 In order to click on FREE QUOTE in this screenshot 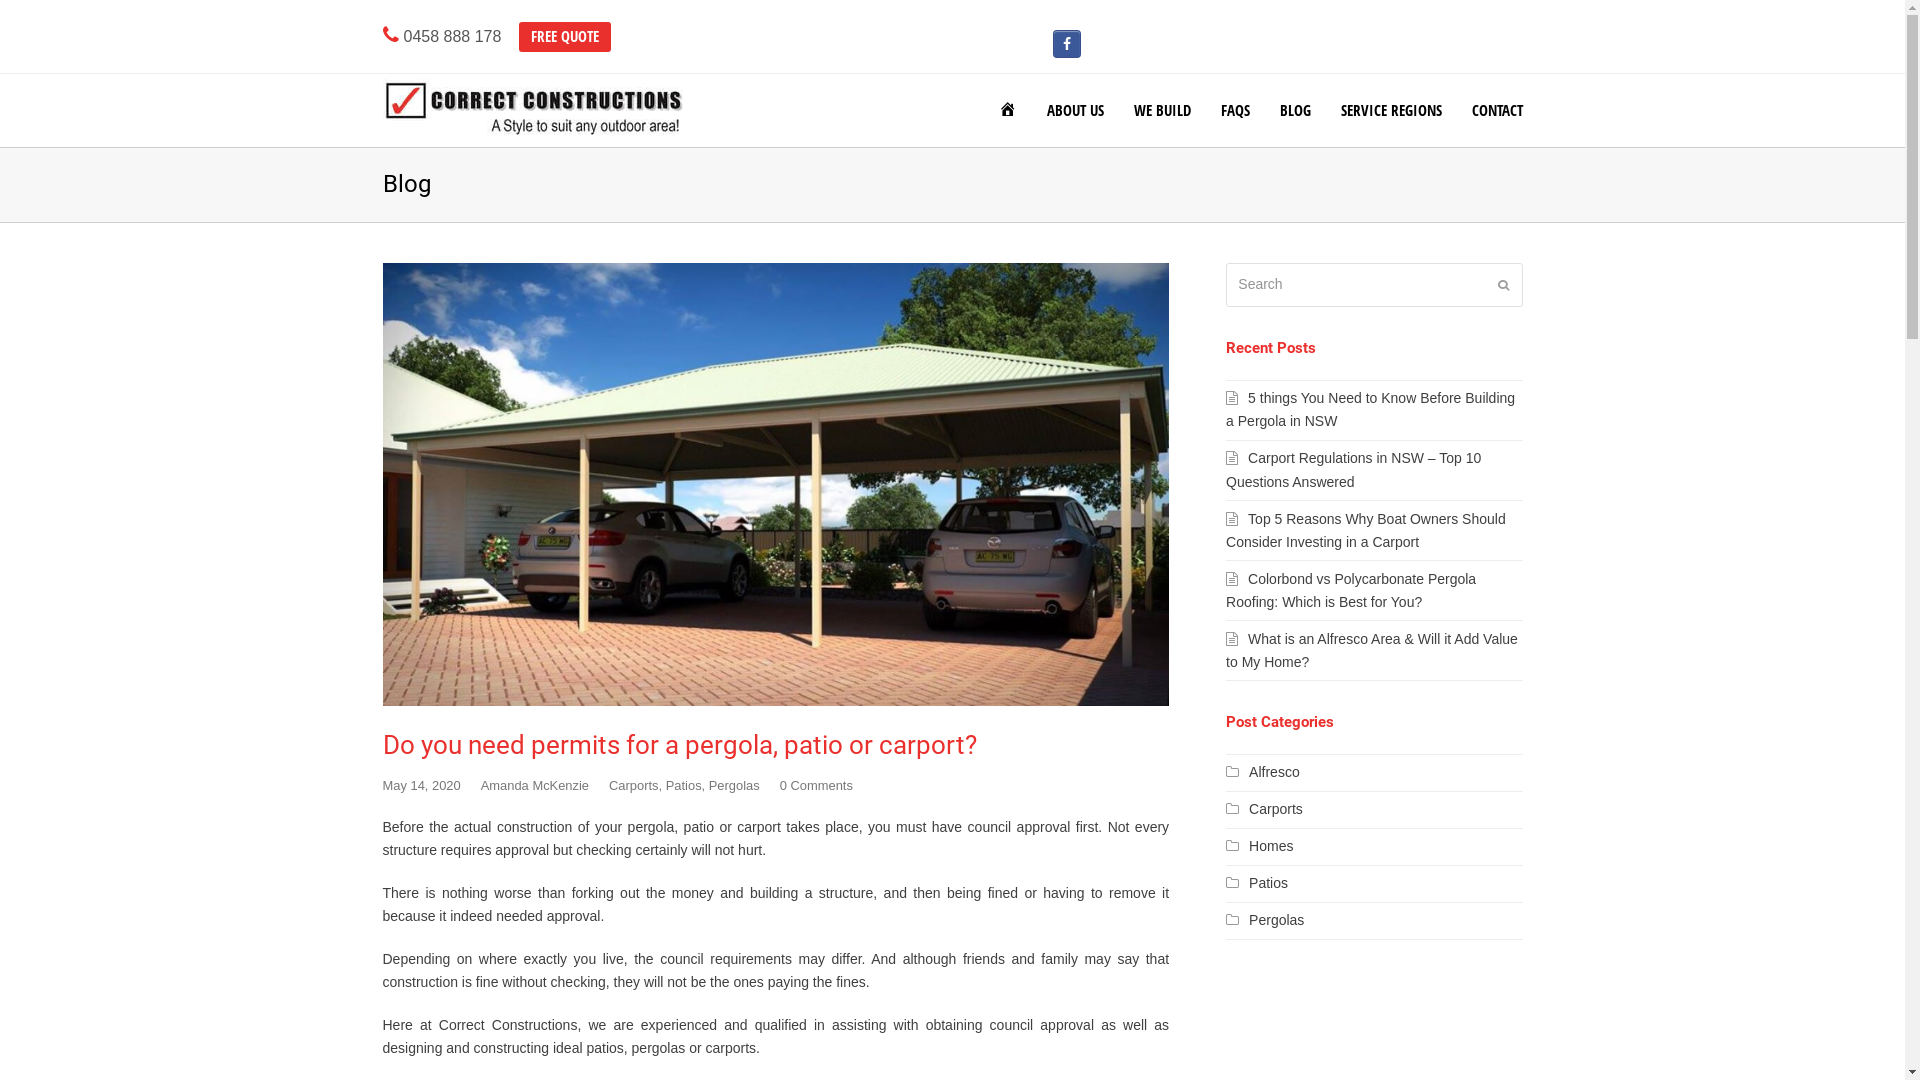, I will do `click(565, 38)`.